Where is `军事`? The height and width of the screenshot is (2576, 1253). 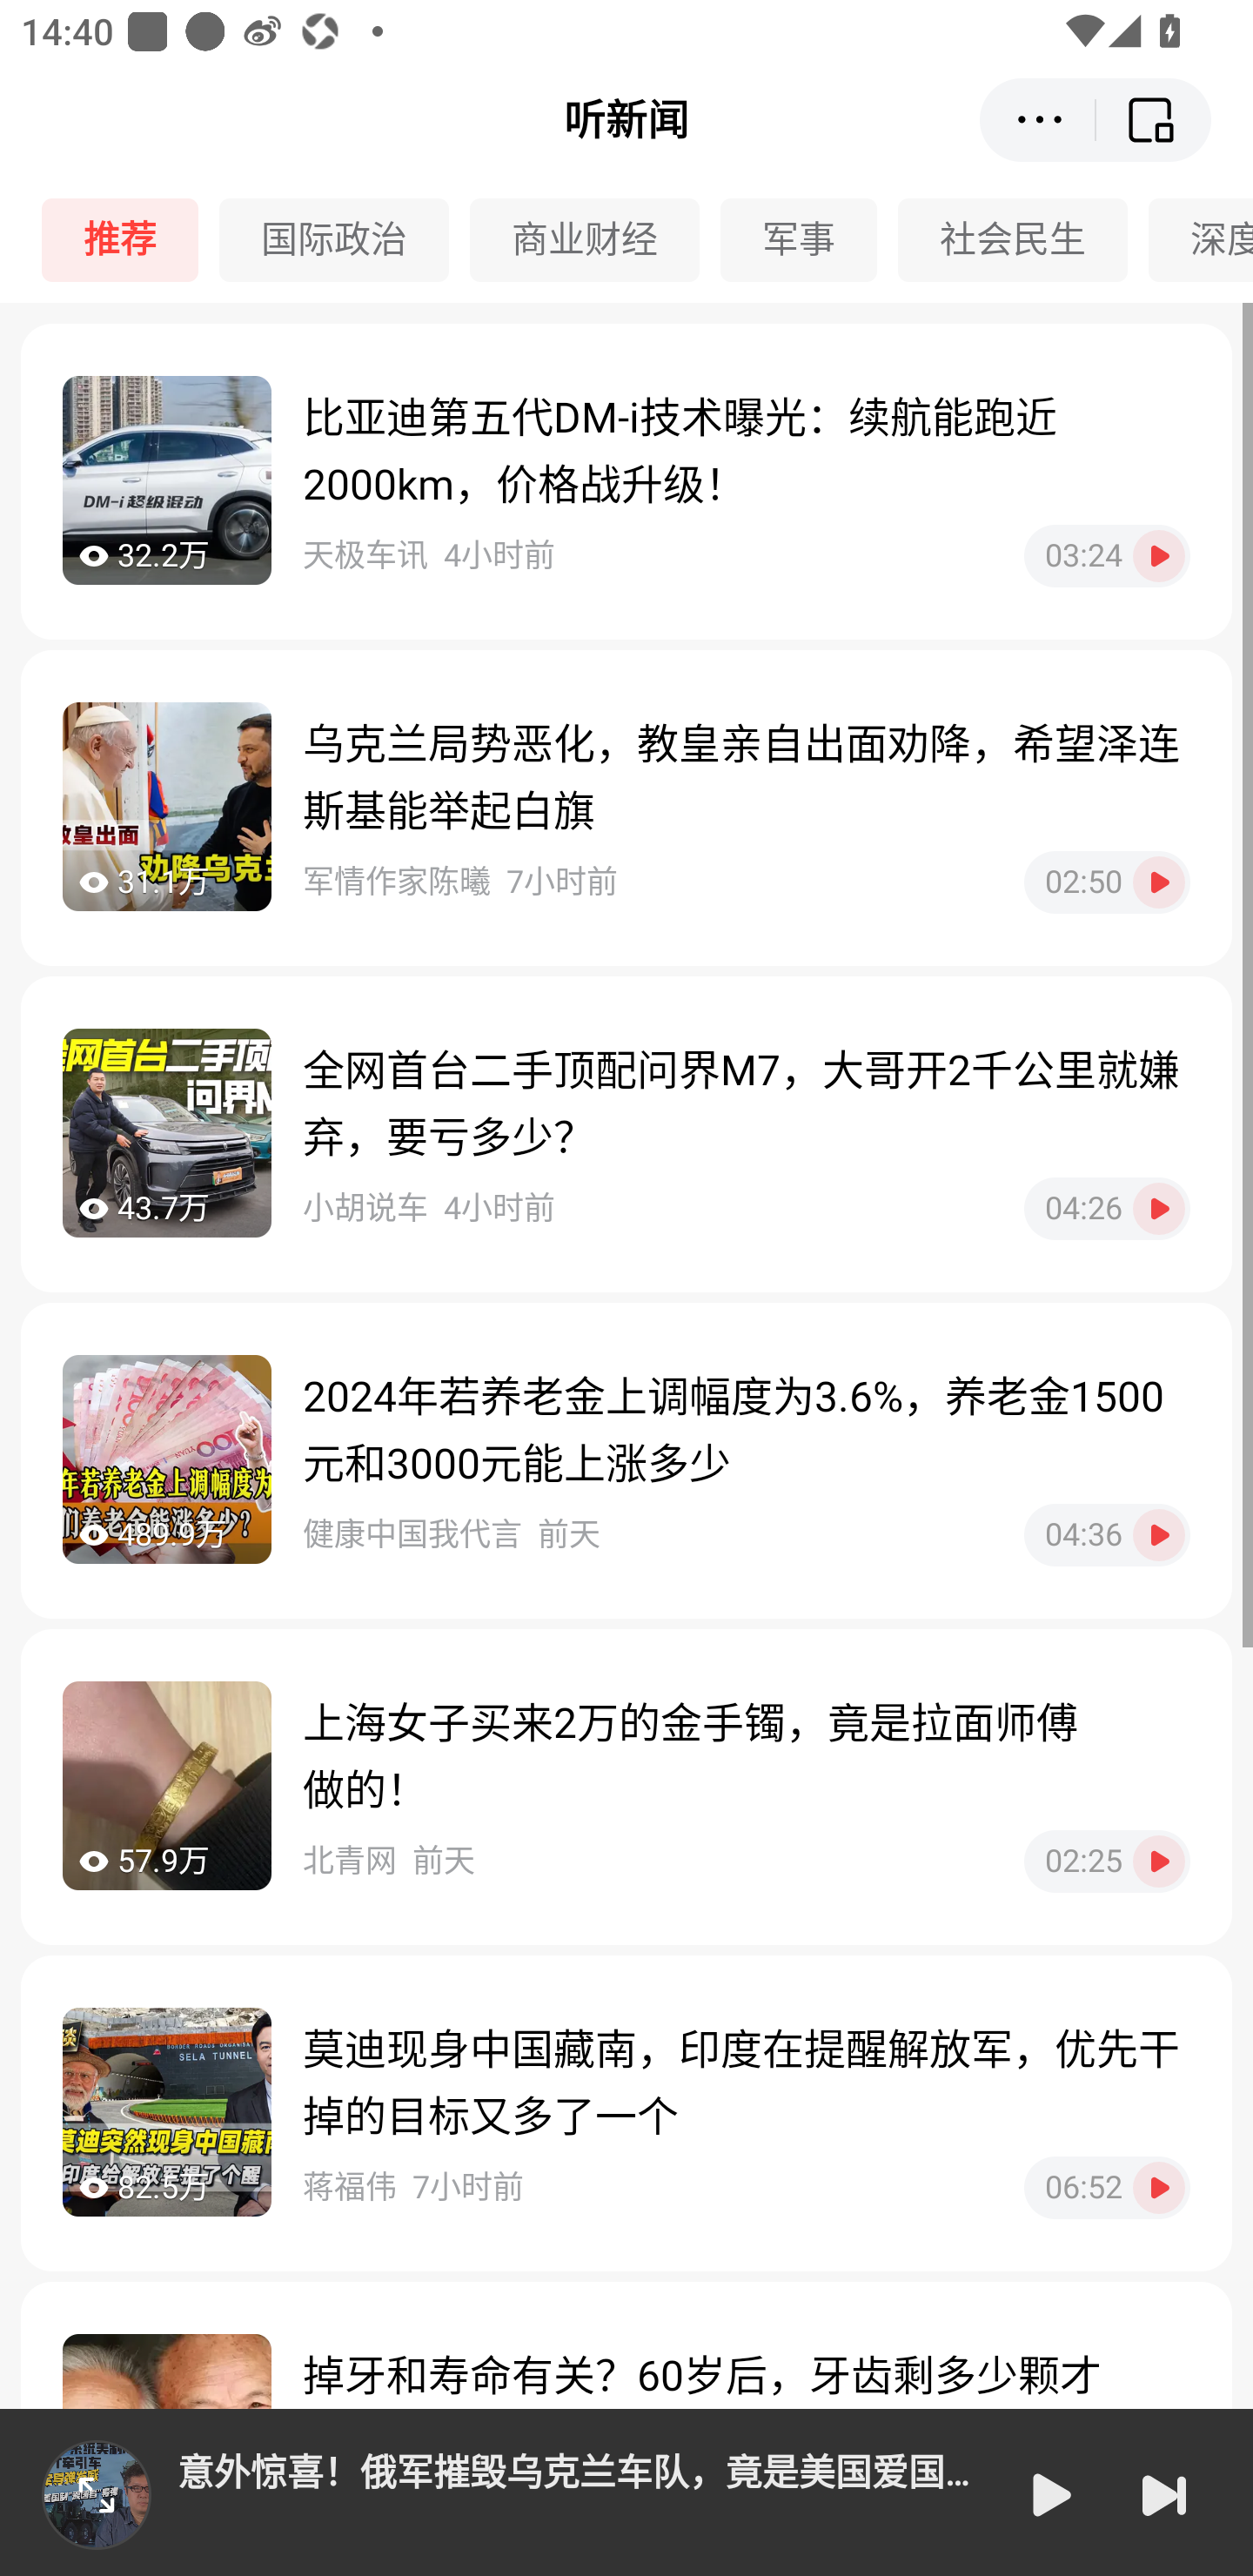 军事 is located at coordinates (809, 240).